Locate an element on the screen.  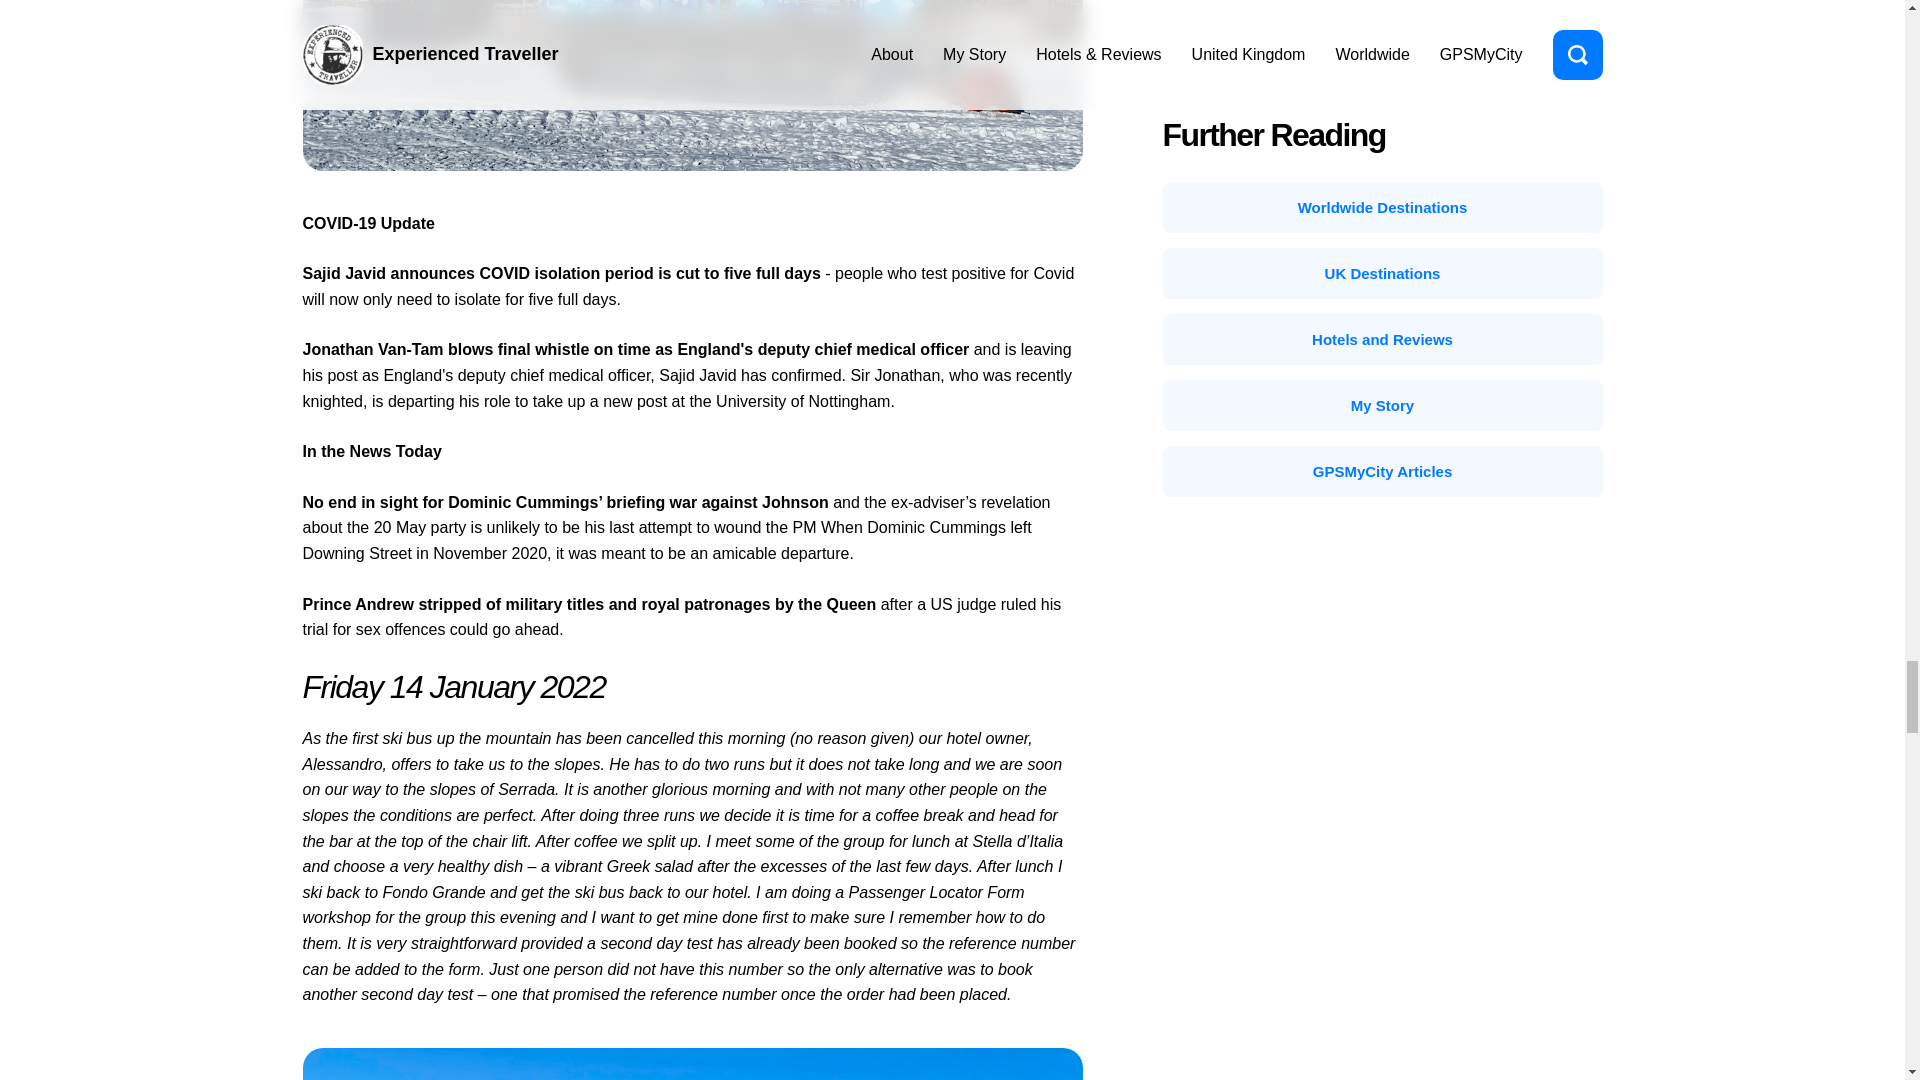
Passenger Carrying Snow Cat on the slopes of Folgaria, Italy is located at coordinates (692, 85).